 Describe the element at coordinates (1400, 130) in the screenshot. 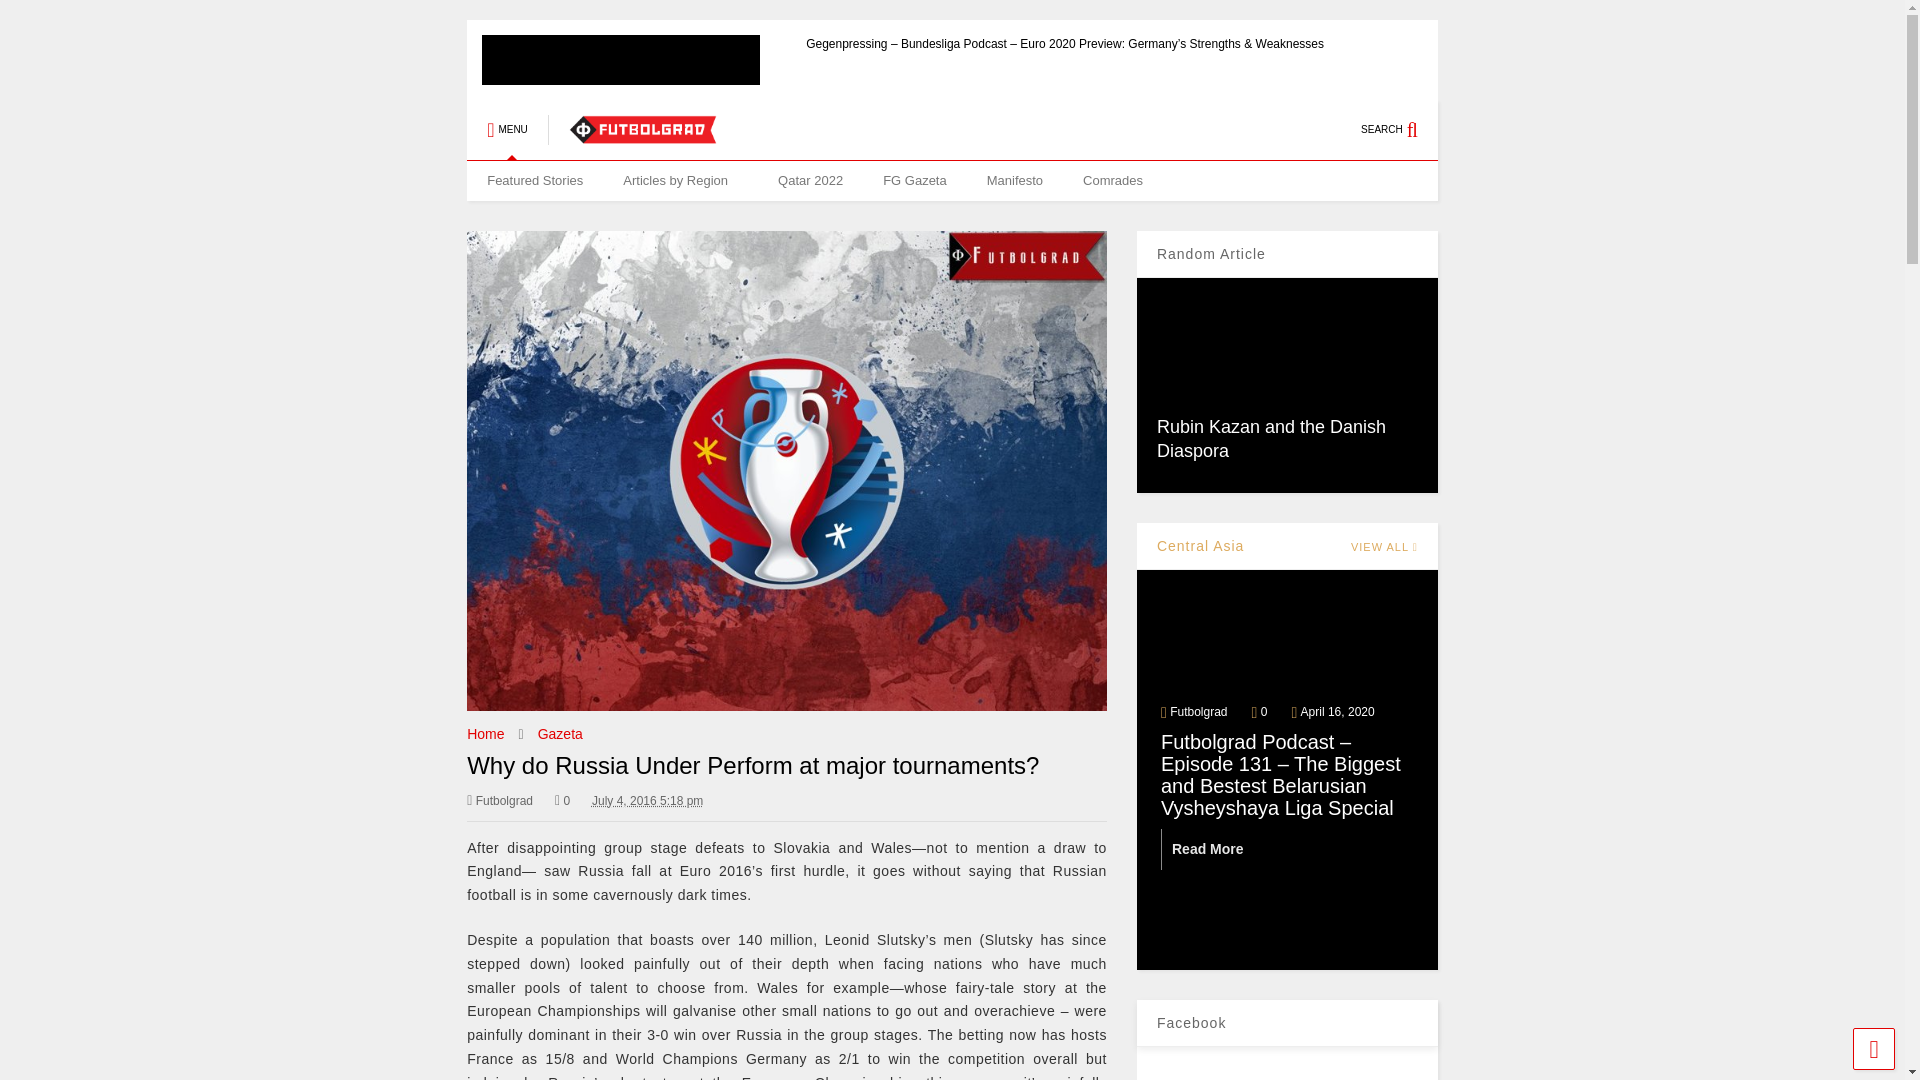

I see `SEARCH` at that location.